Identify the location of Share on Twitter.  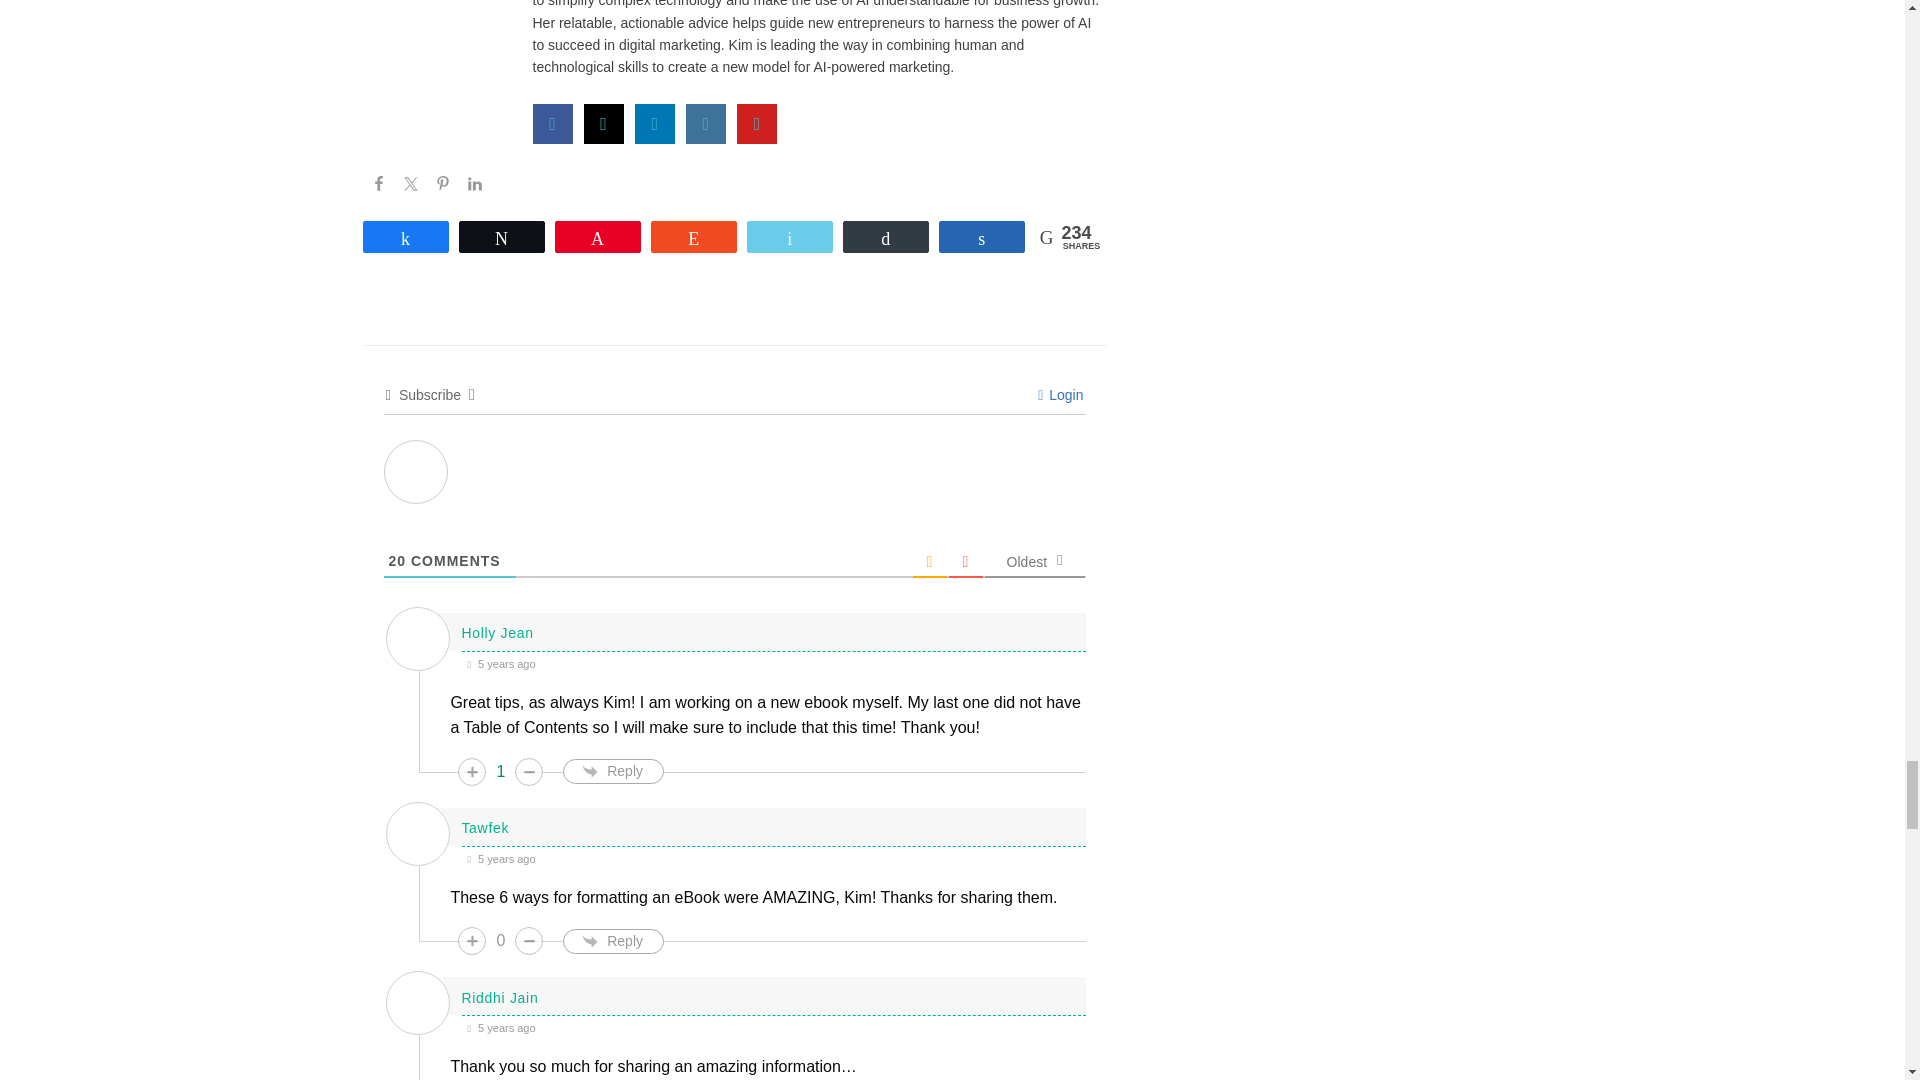
(410, 184).